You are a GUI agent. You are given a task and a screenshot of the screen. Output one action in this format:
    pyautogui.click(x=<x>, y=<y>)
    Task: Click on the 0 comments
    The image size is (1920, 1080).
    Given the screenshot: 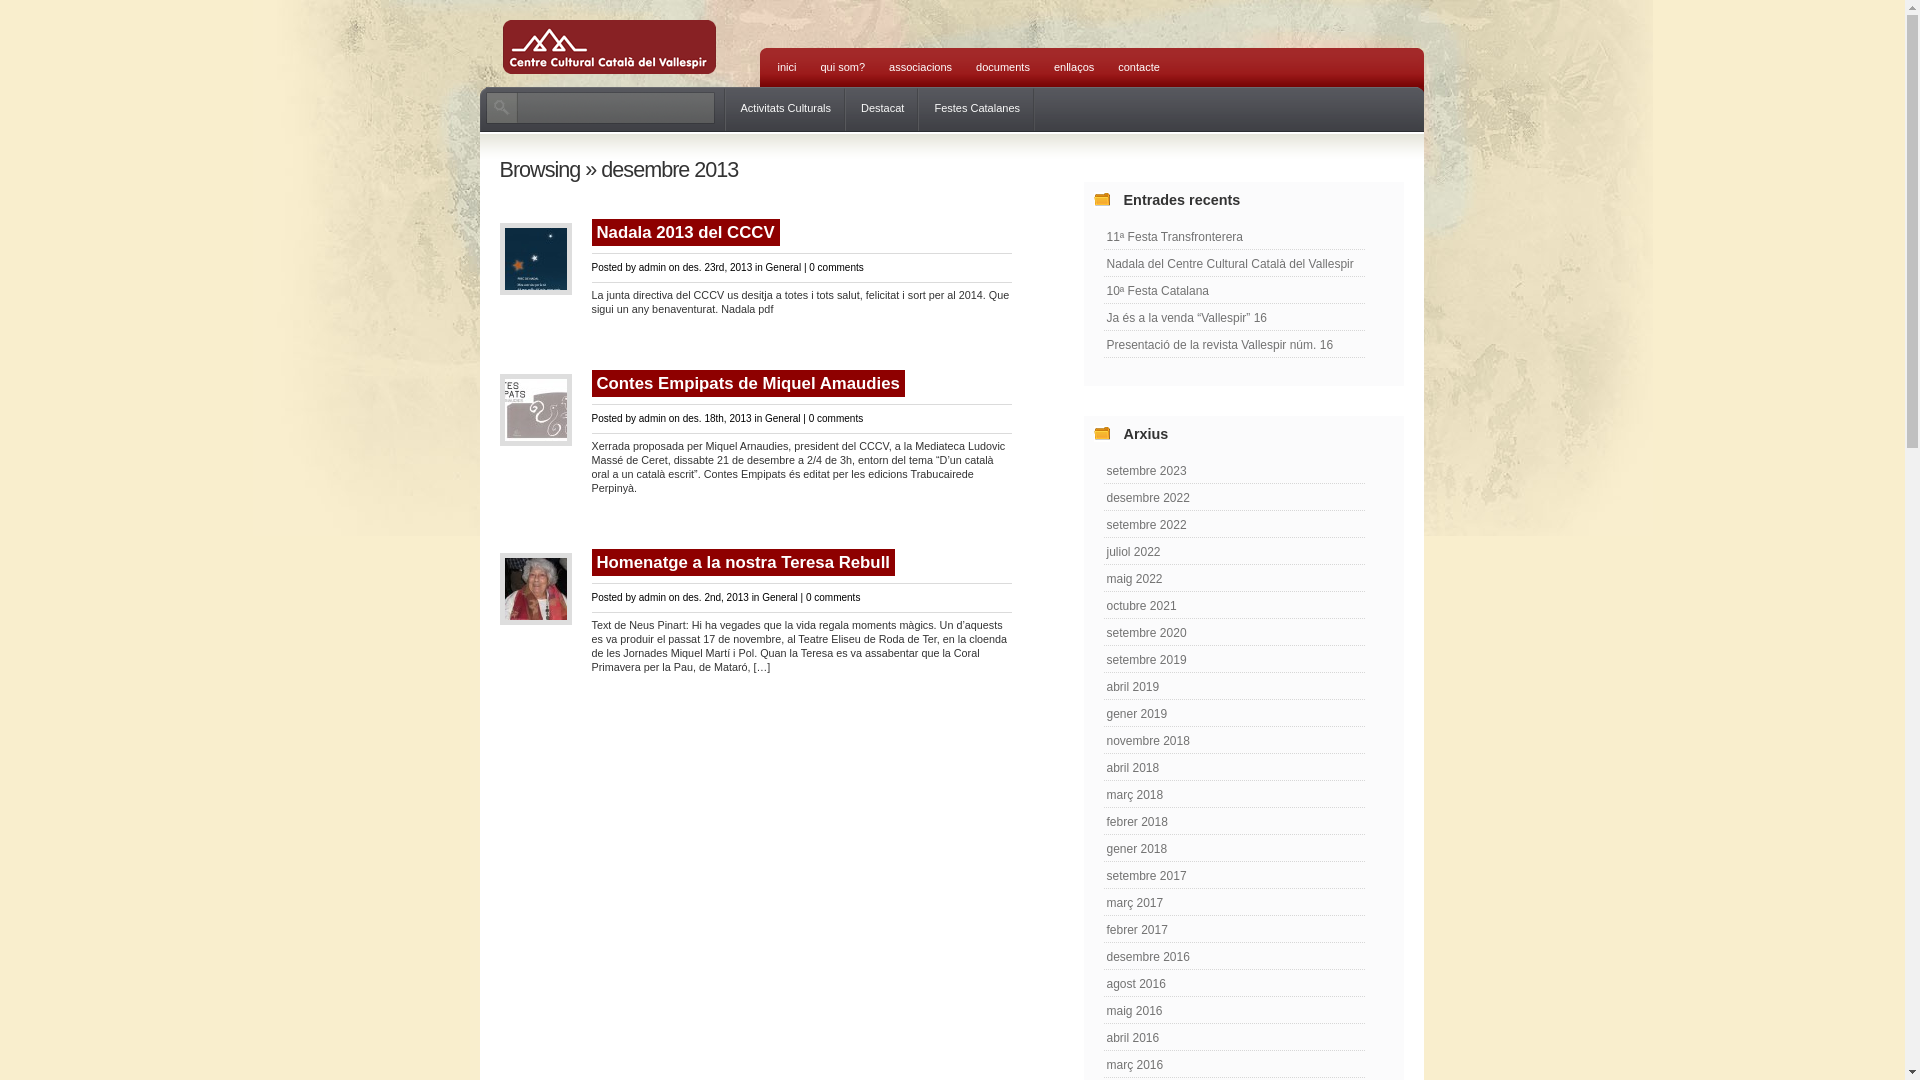 What is the action you would take?
    pyautogui.click(x=836, y=418)
    